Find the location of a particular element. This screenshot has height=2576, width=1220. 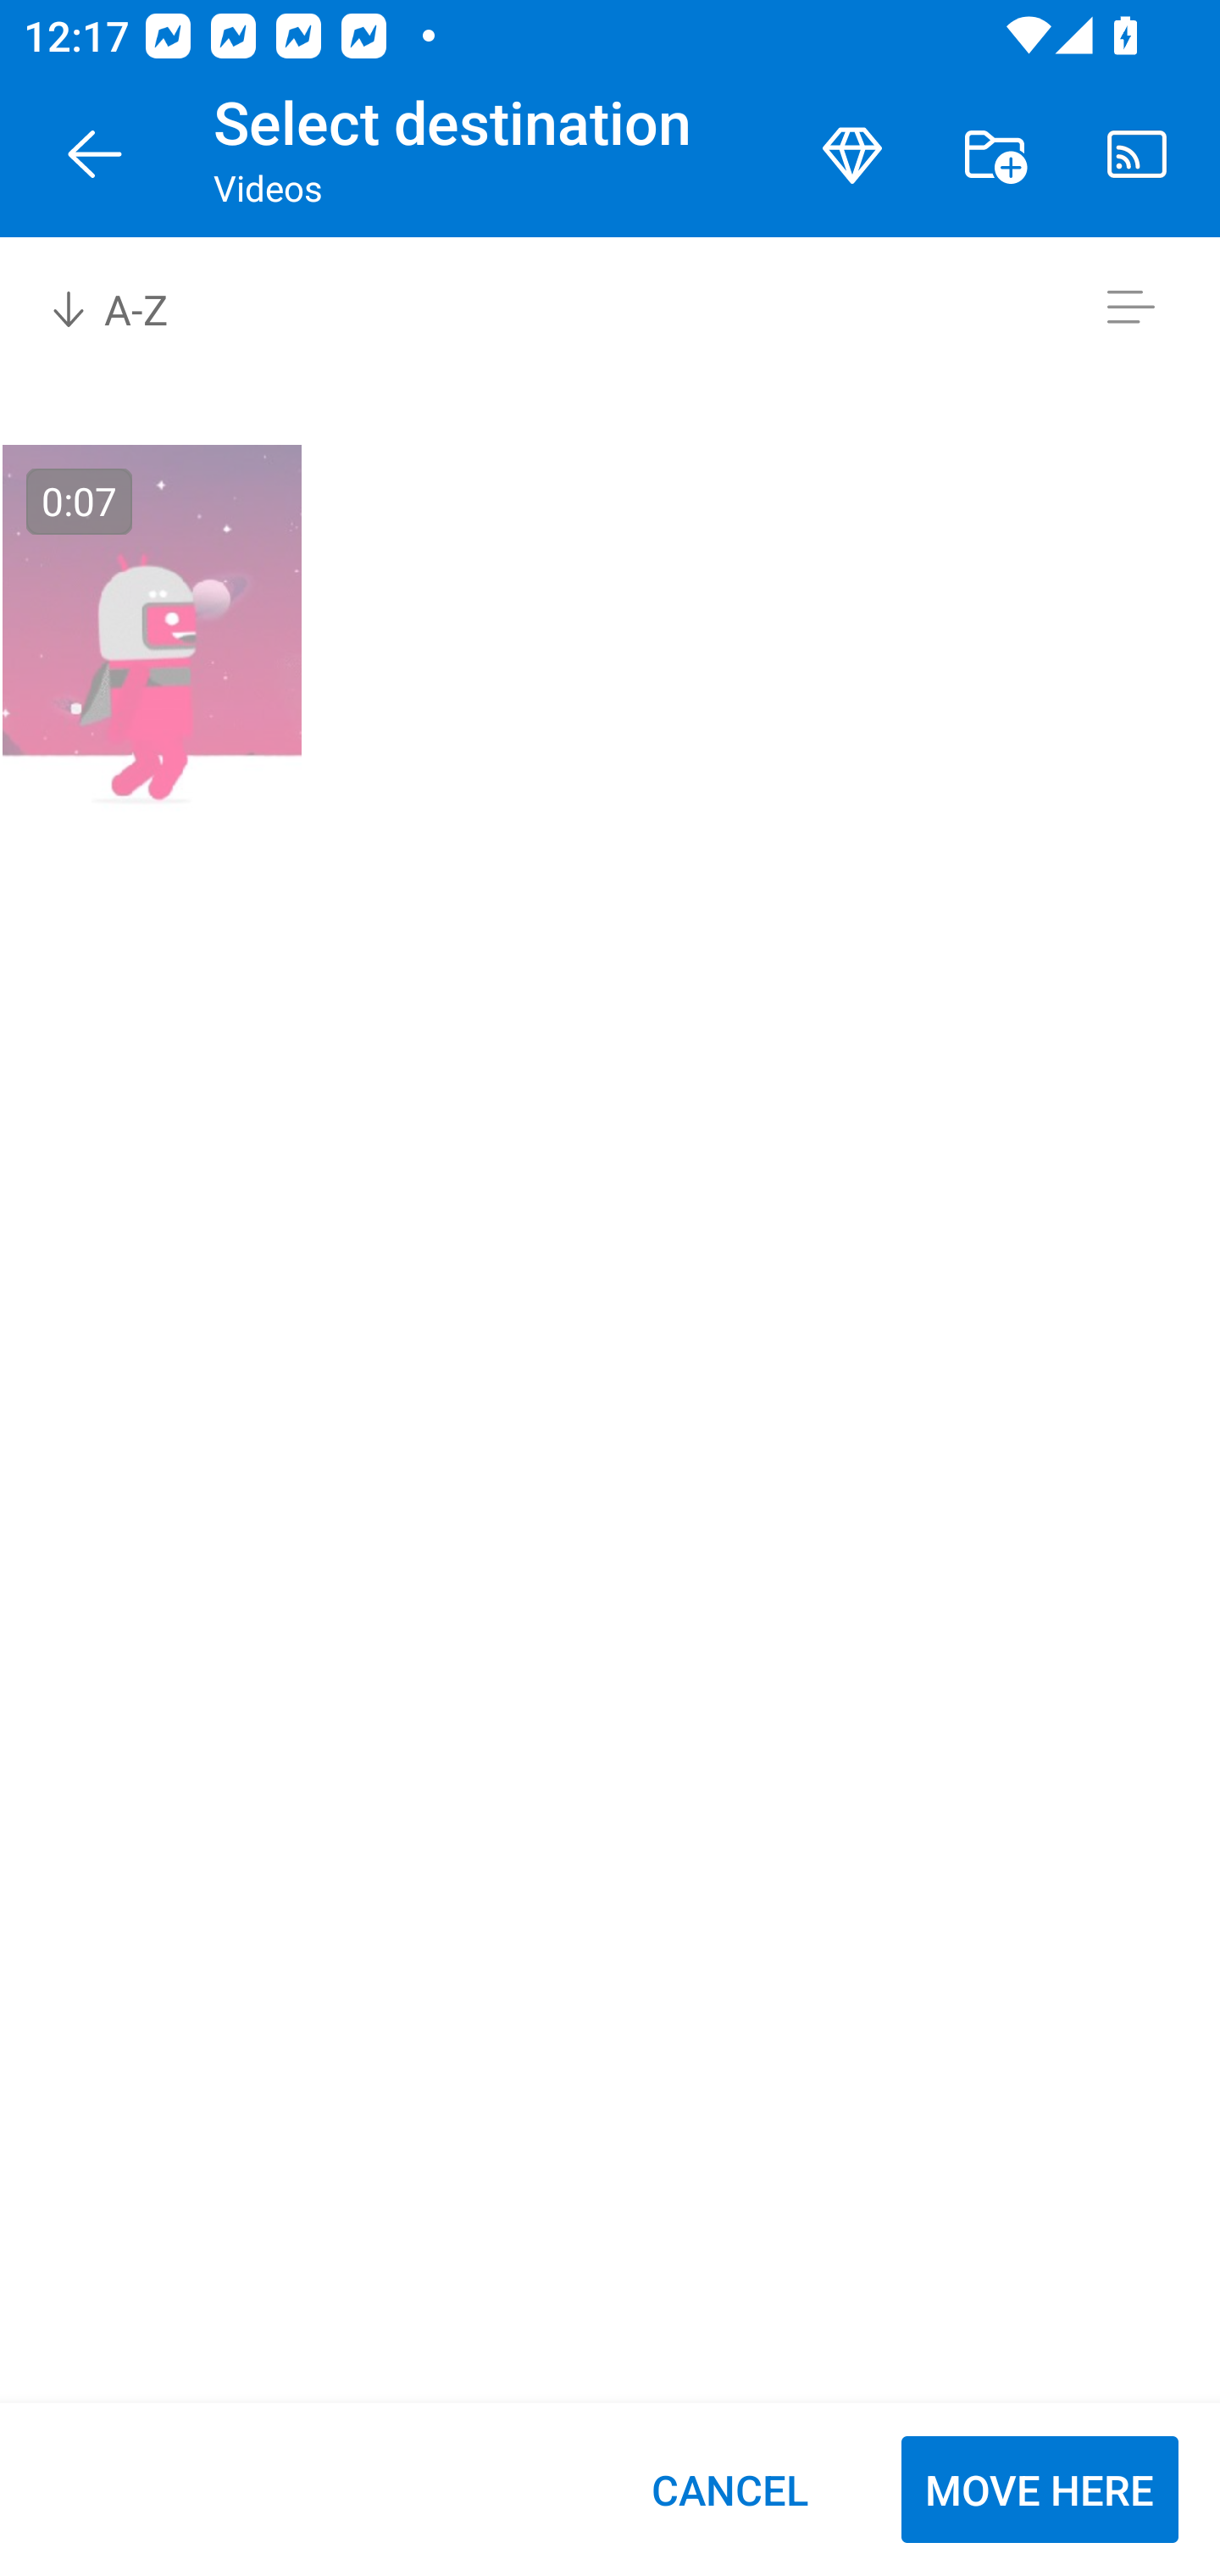

More actions button is located at coordinates (995, 154).